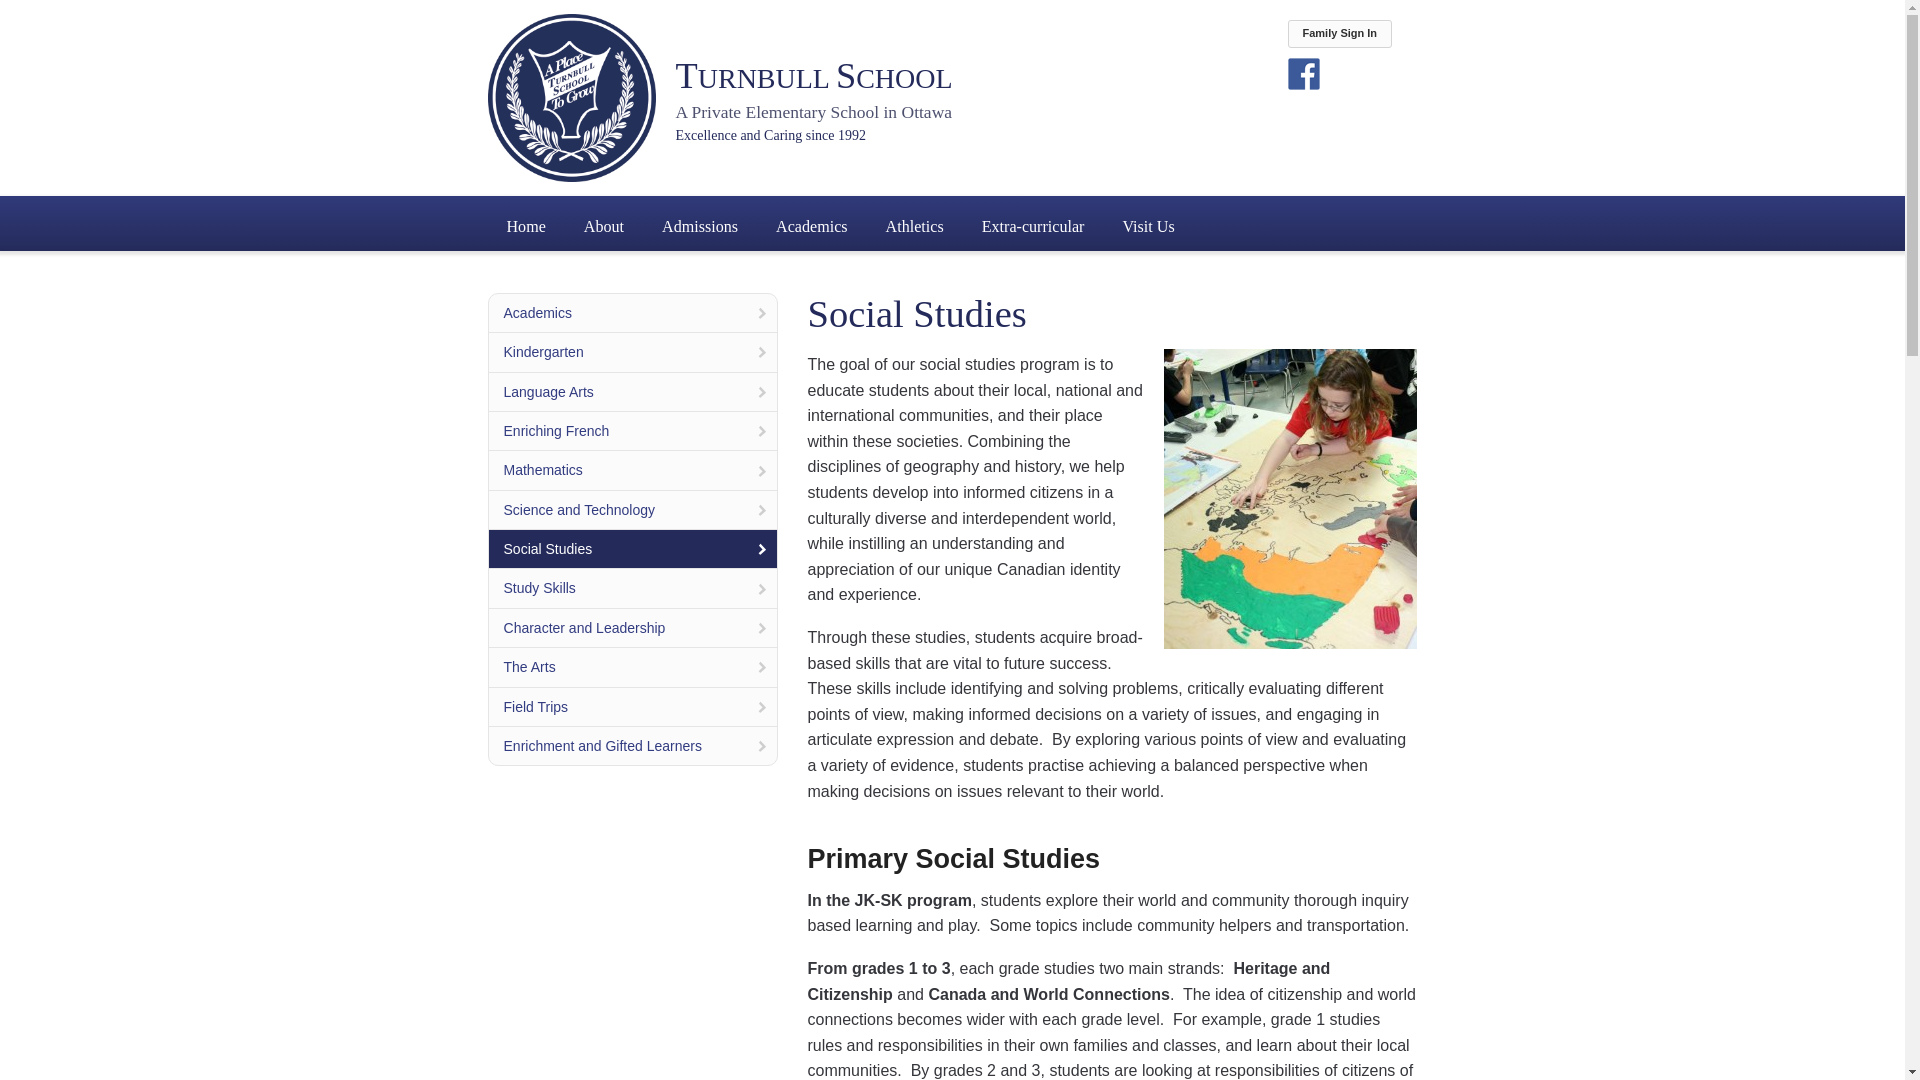 This screenshot has height=1080, width=1920. I want to click on Admissions, so click(700, 225).